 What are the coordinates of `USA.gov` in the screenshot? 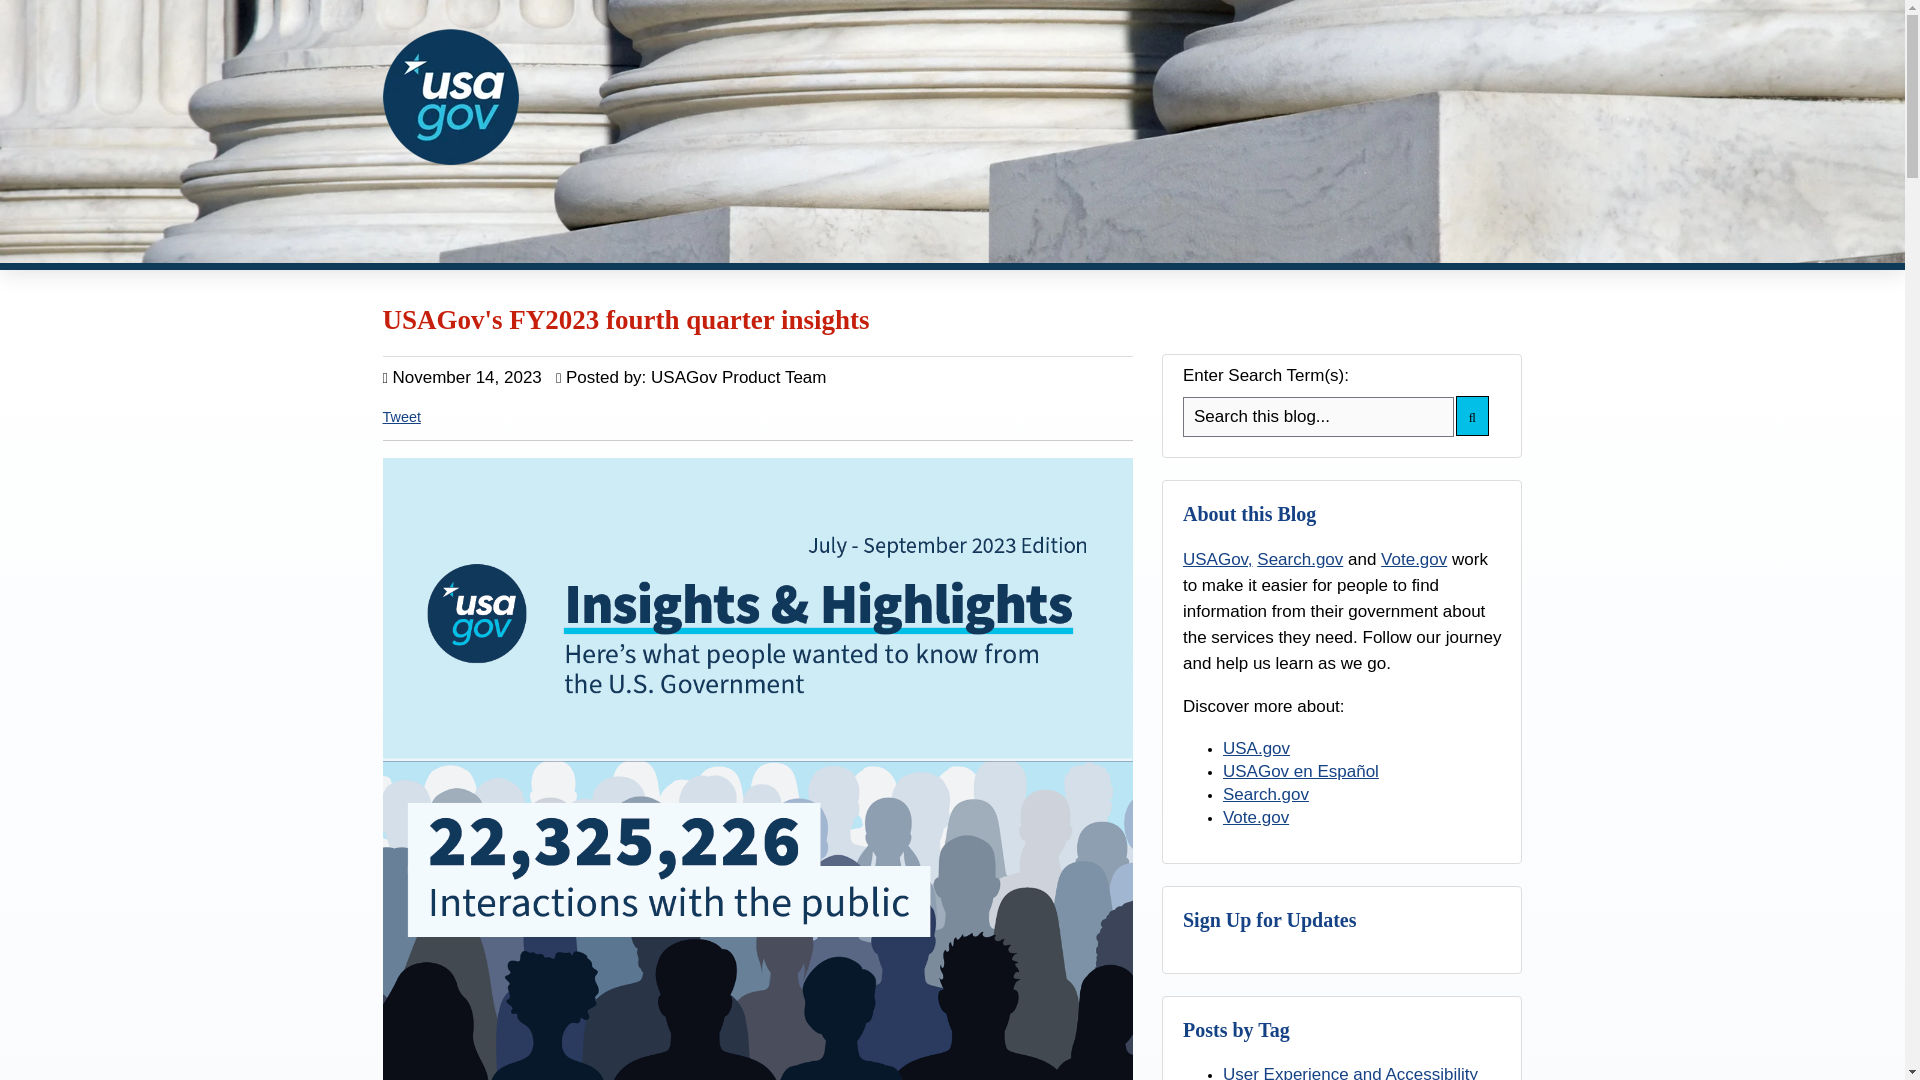 It's located at (1256, 748).